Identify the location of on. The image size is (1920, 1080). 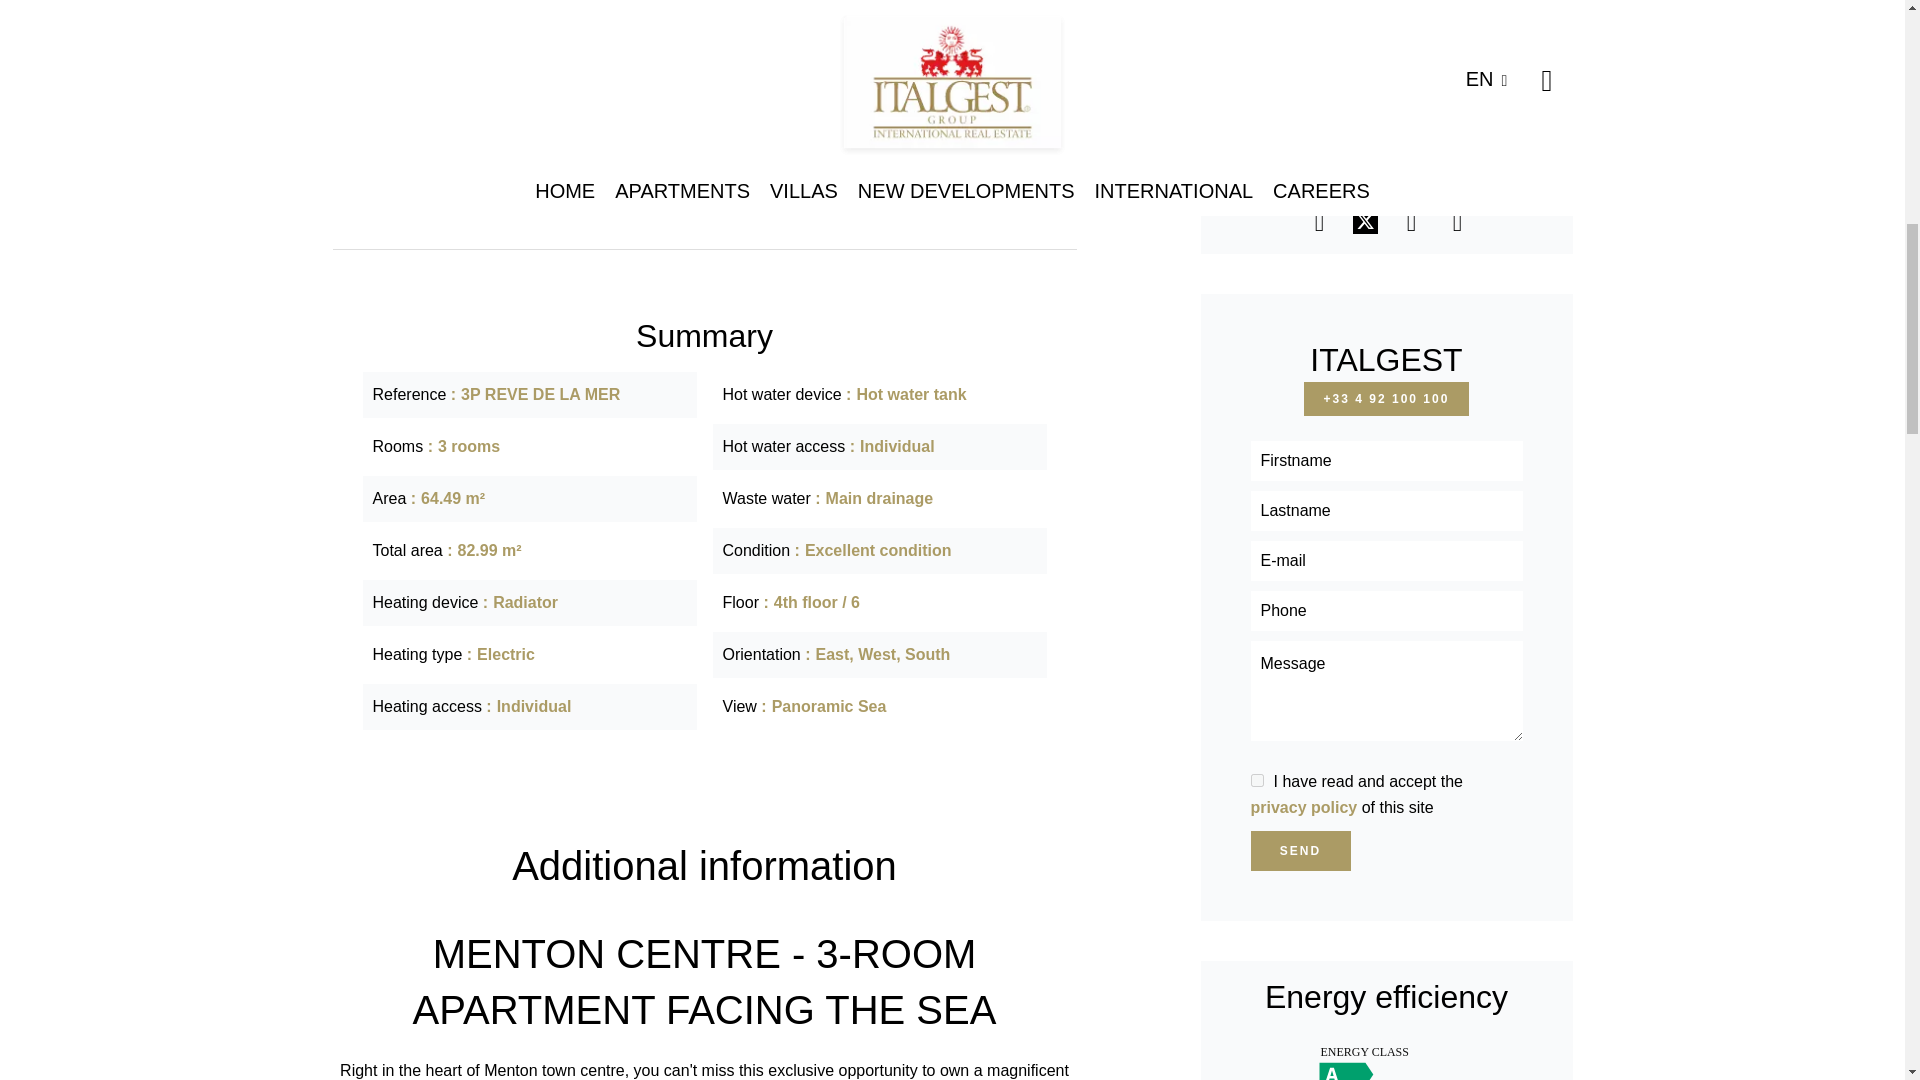
(1256, 780).